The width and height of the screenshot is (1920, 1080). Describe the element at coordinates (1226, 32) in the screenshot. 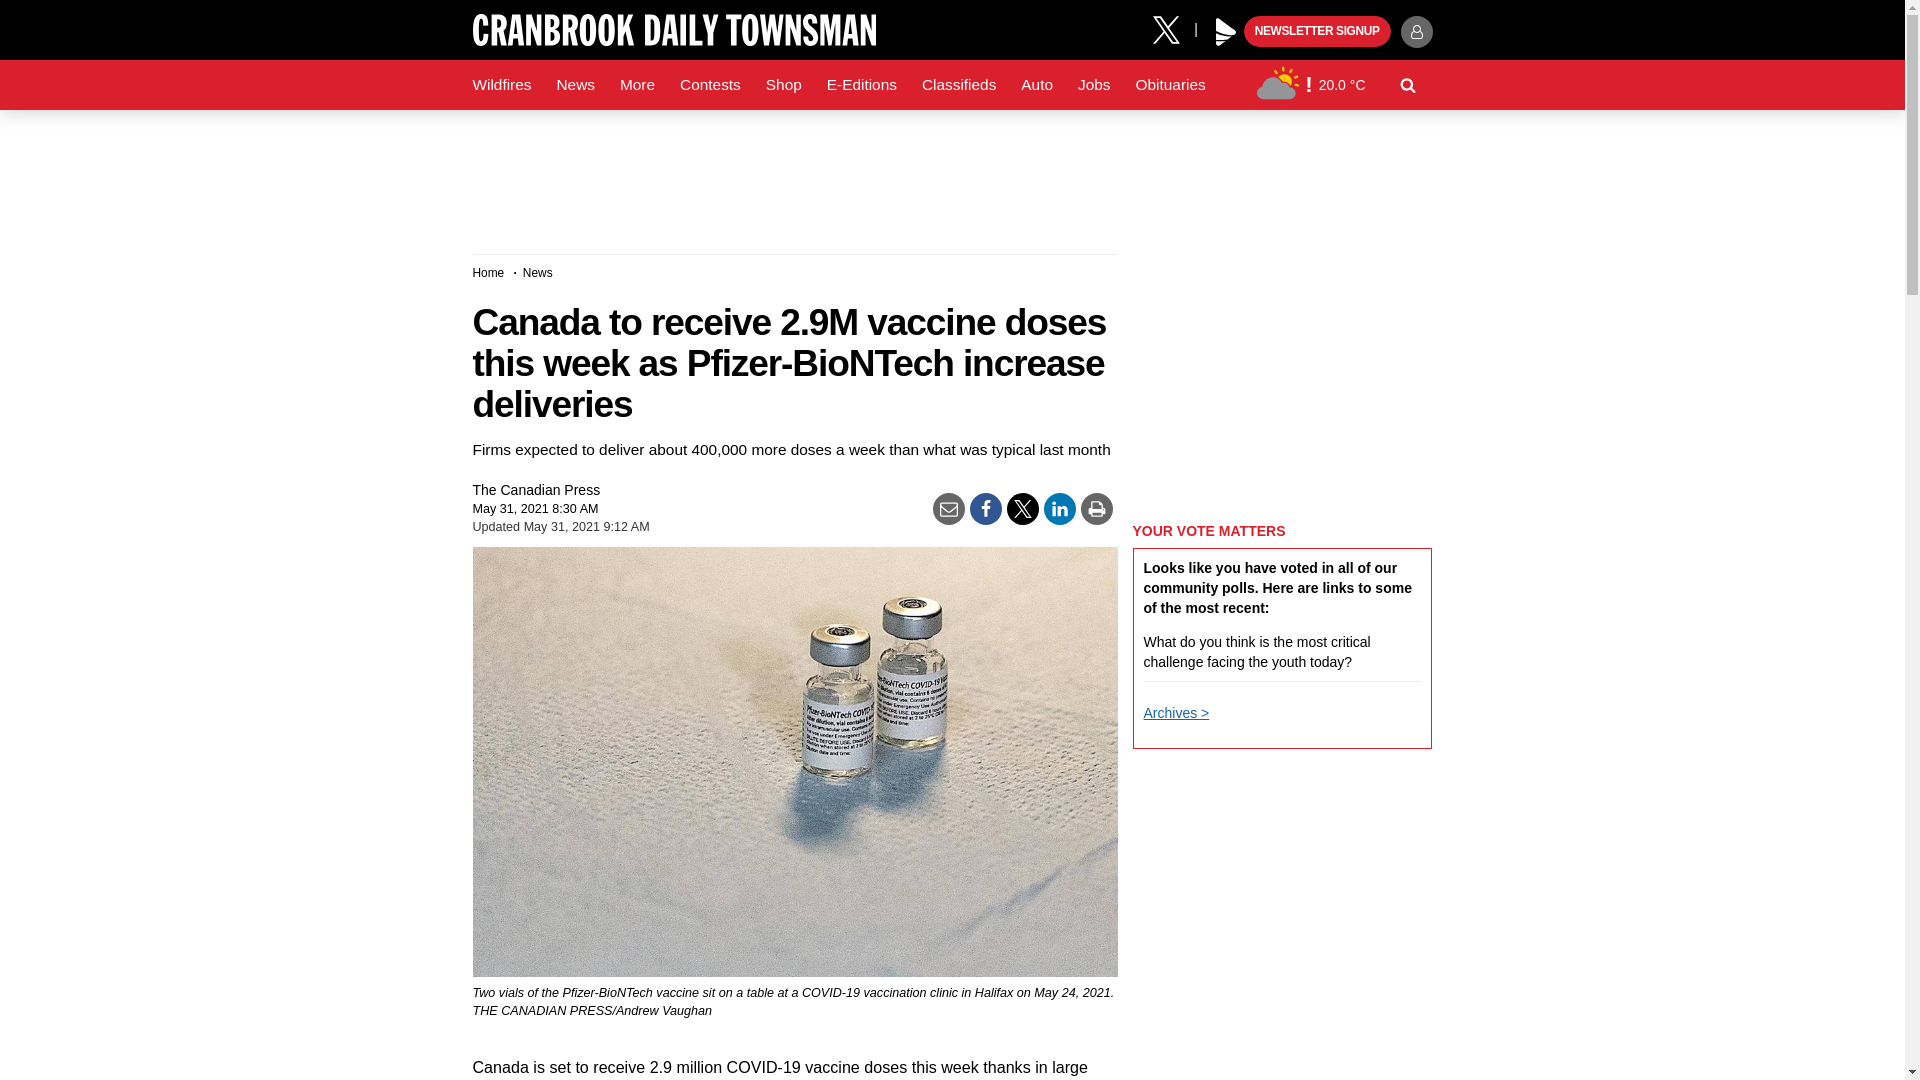

I see `Play` at that location.